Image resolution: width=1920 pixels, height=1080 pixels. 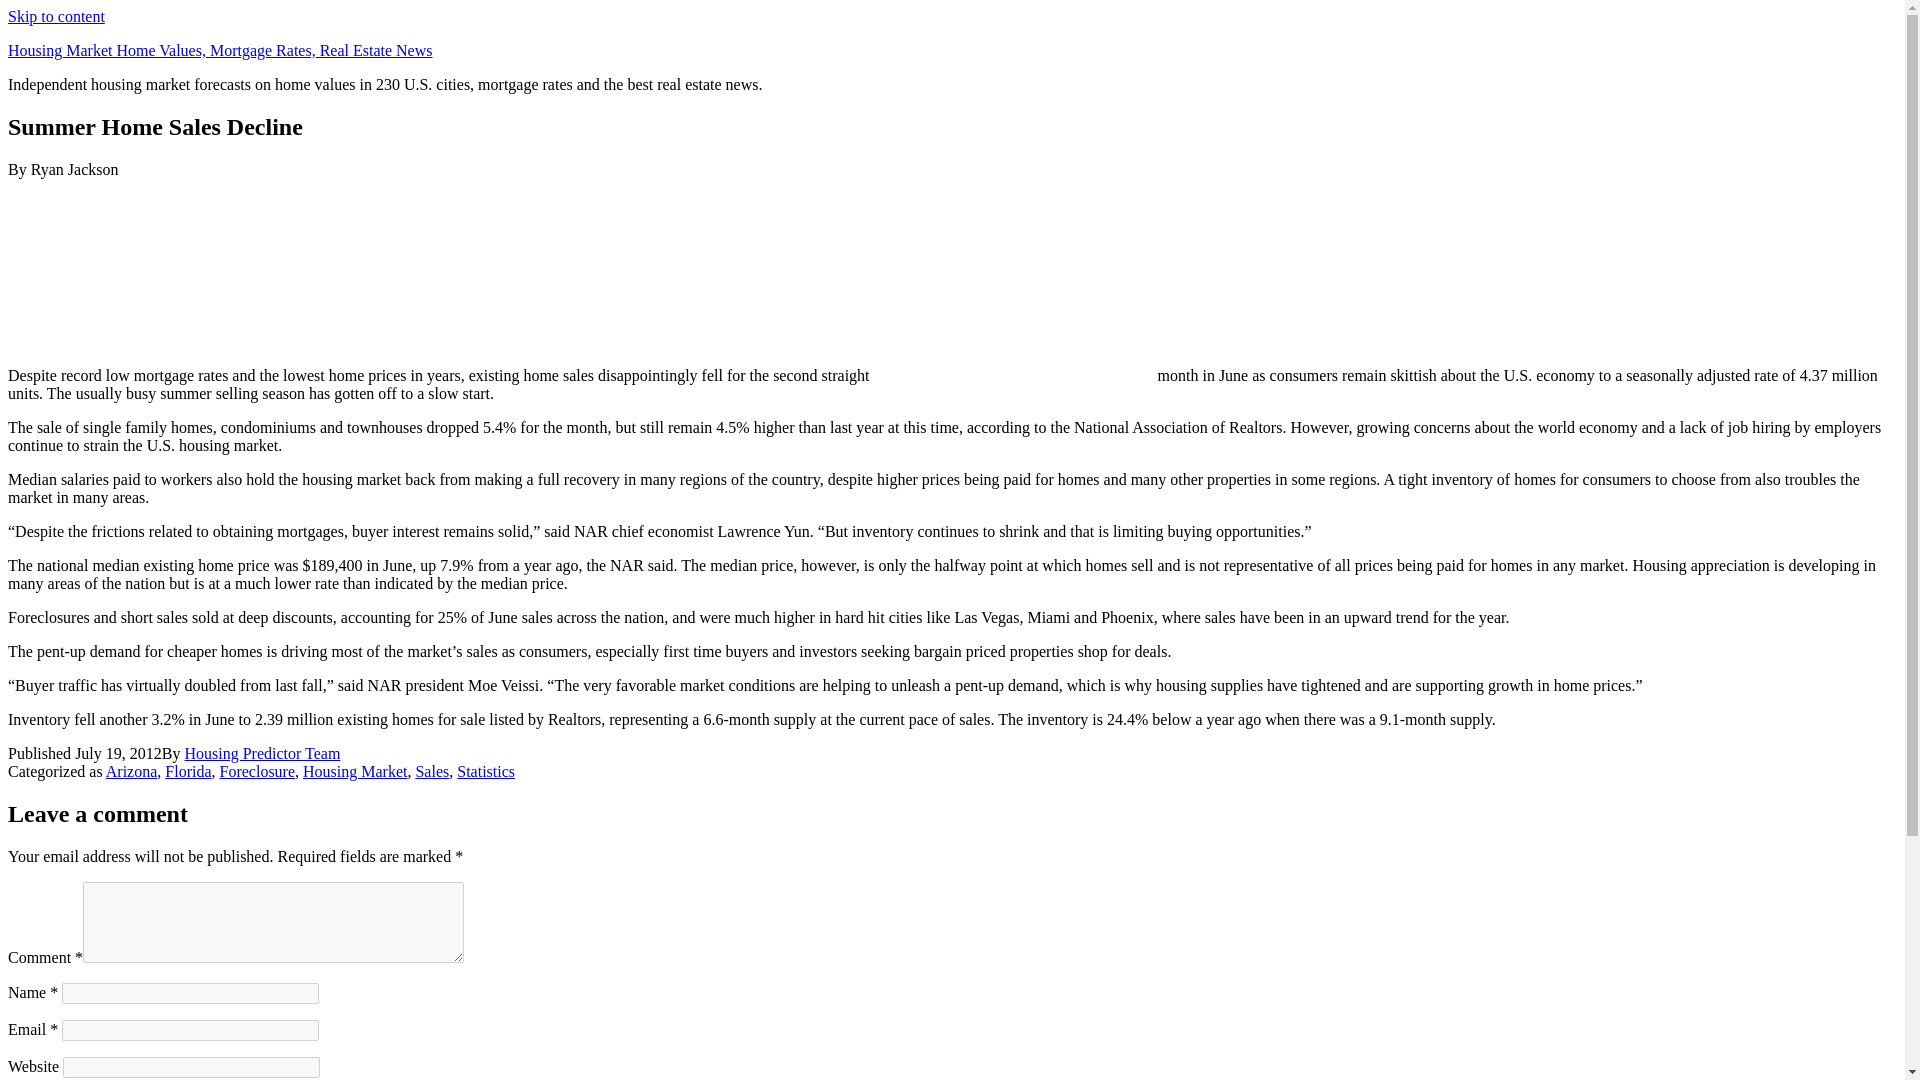 What do you see at coordinates (131, 770) in the screenshot?
I see `Arizona` at bounding box center [131, 770].